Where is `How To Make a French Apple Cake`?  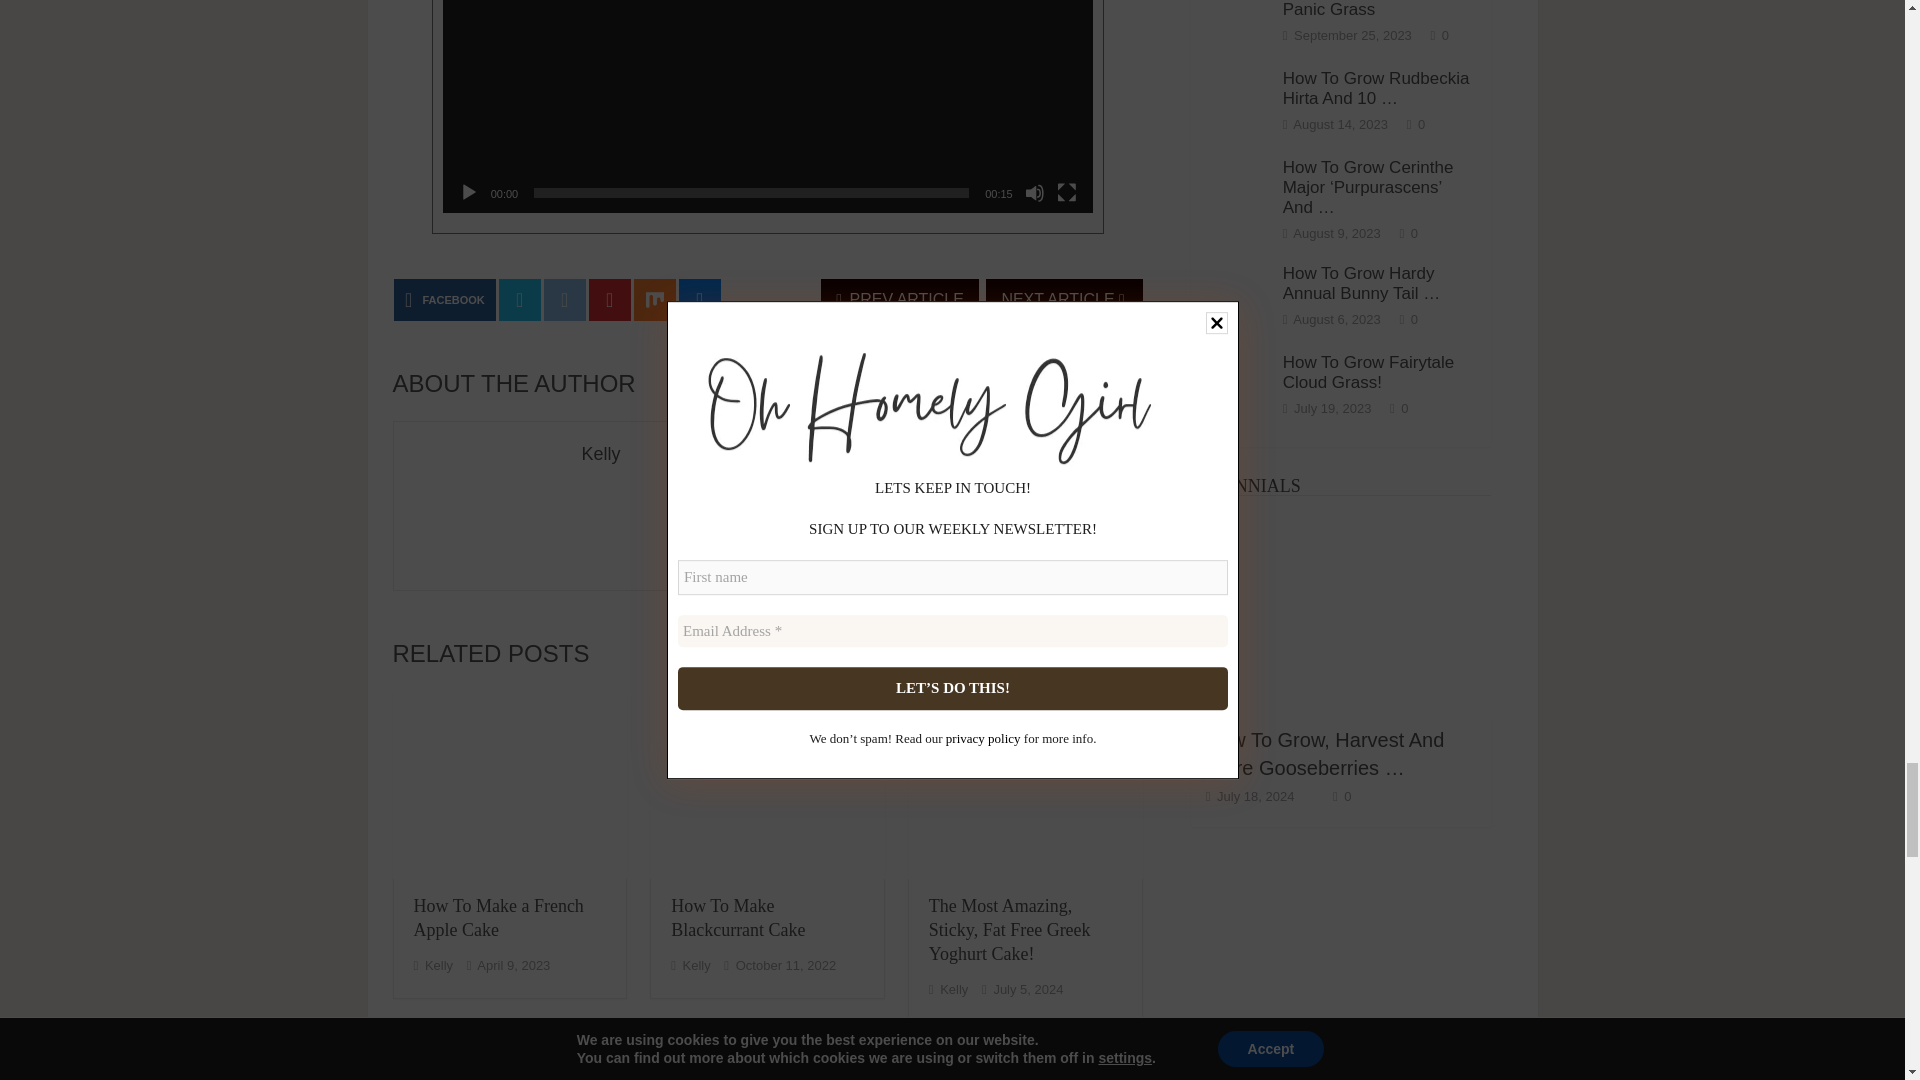 How To Make a French Apple Cake is located at coordinates (498, 918).